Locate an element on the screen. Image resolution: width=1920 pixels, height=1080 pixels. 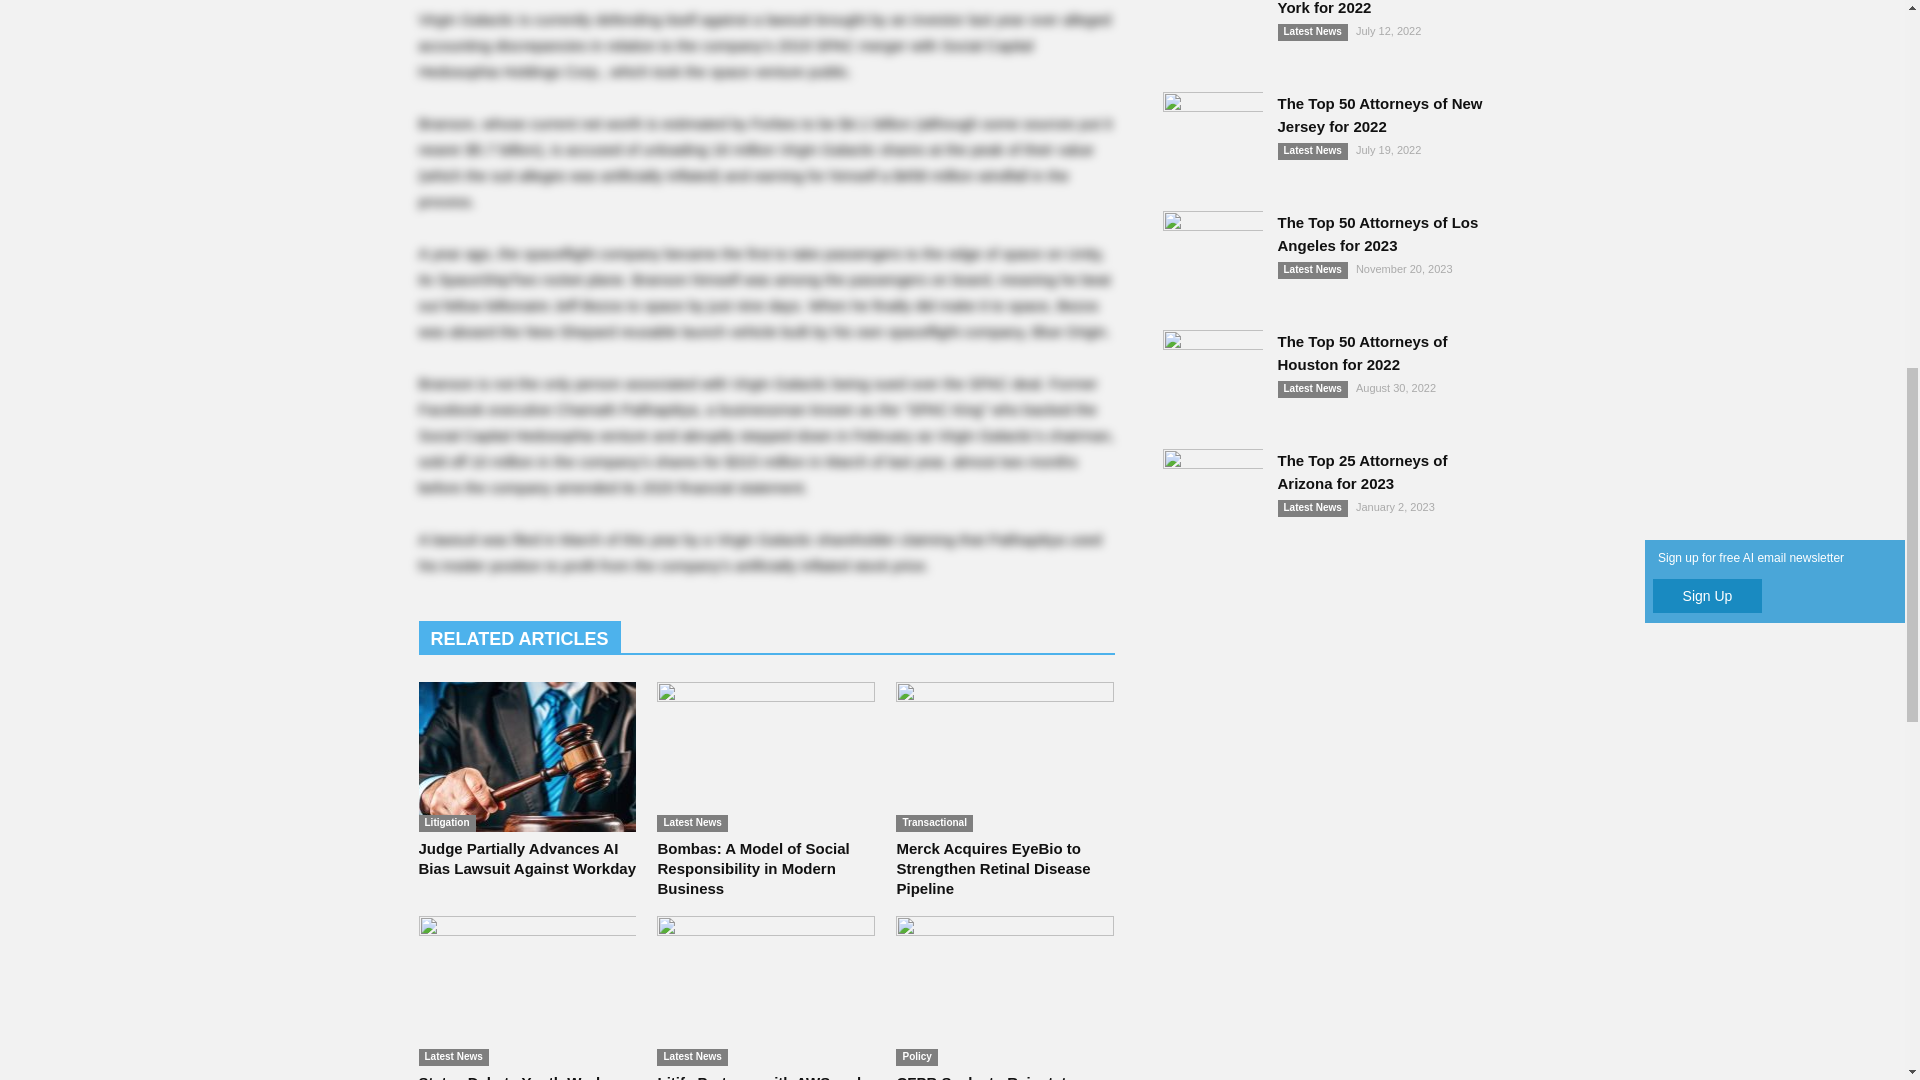
Merck Acquires EyeBio to Strengthen Retinal Disease Pipeline is located at coordinates (993, 868).